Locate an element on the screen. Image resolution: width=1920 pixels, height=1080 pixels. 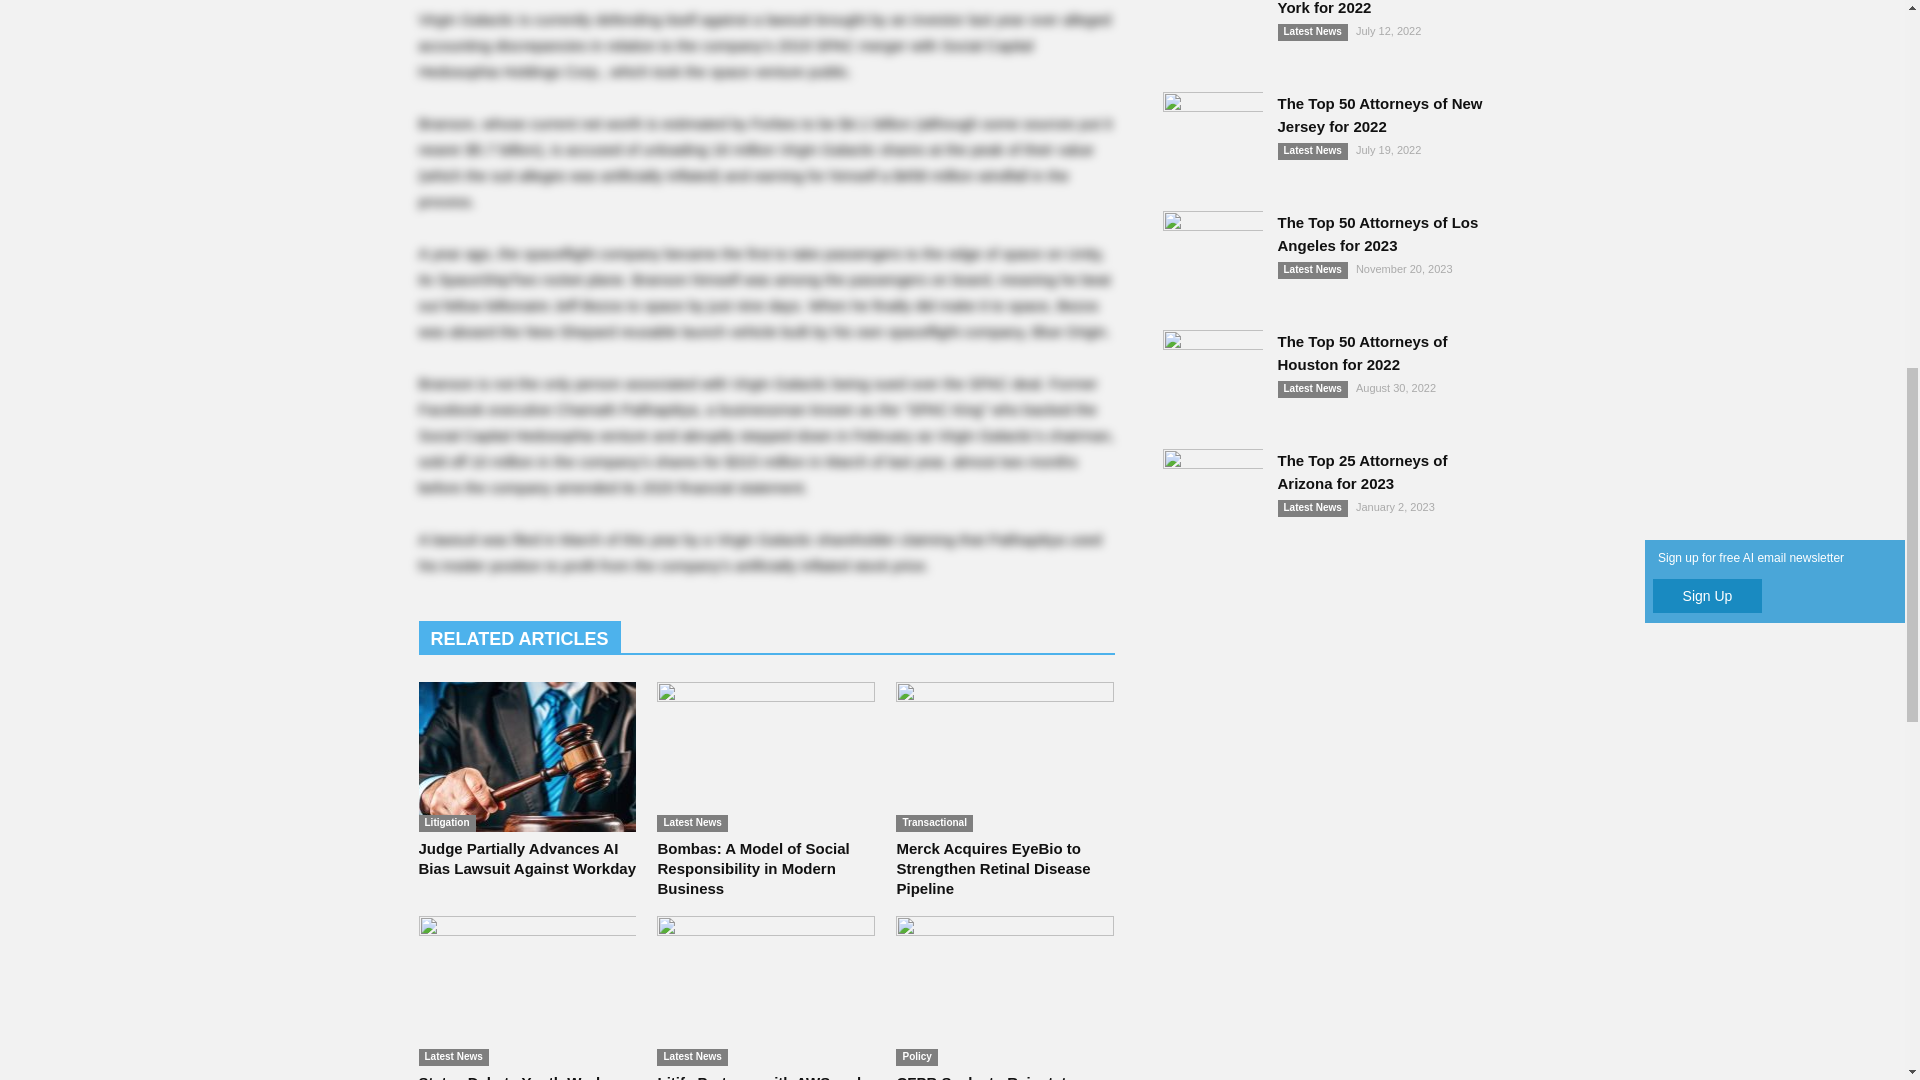
Merck Acquires EyeBio to Strengthen Retinal Disease Pipeline is located at coordinates (993, 868).